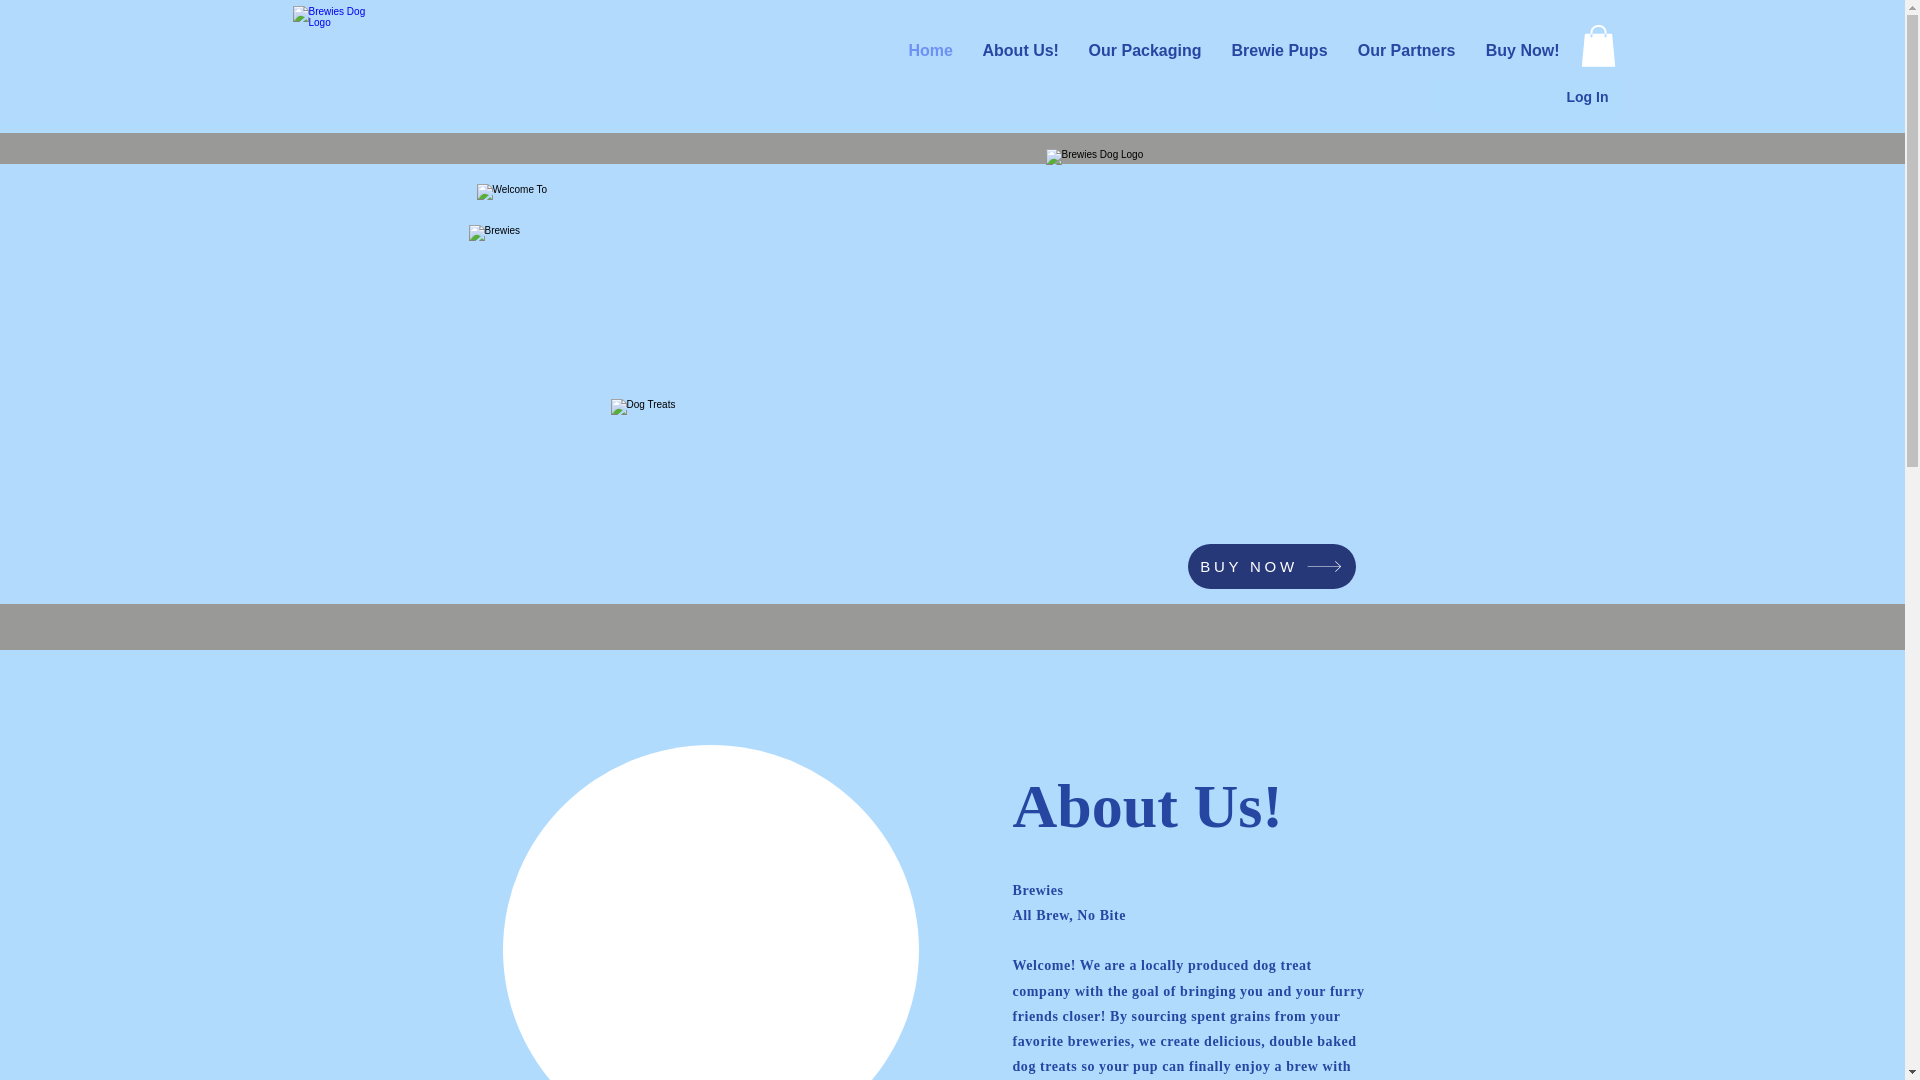  What do you see at coordinates (1020, 51) in the screenshot?
I see `About Us!` at bounding box center [1020, 51].